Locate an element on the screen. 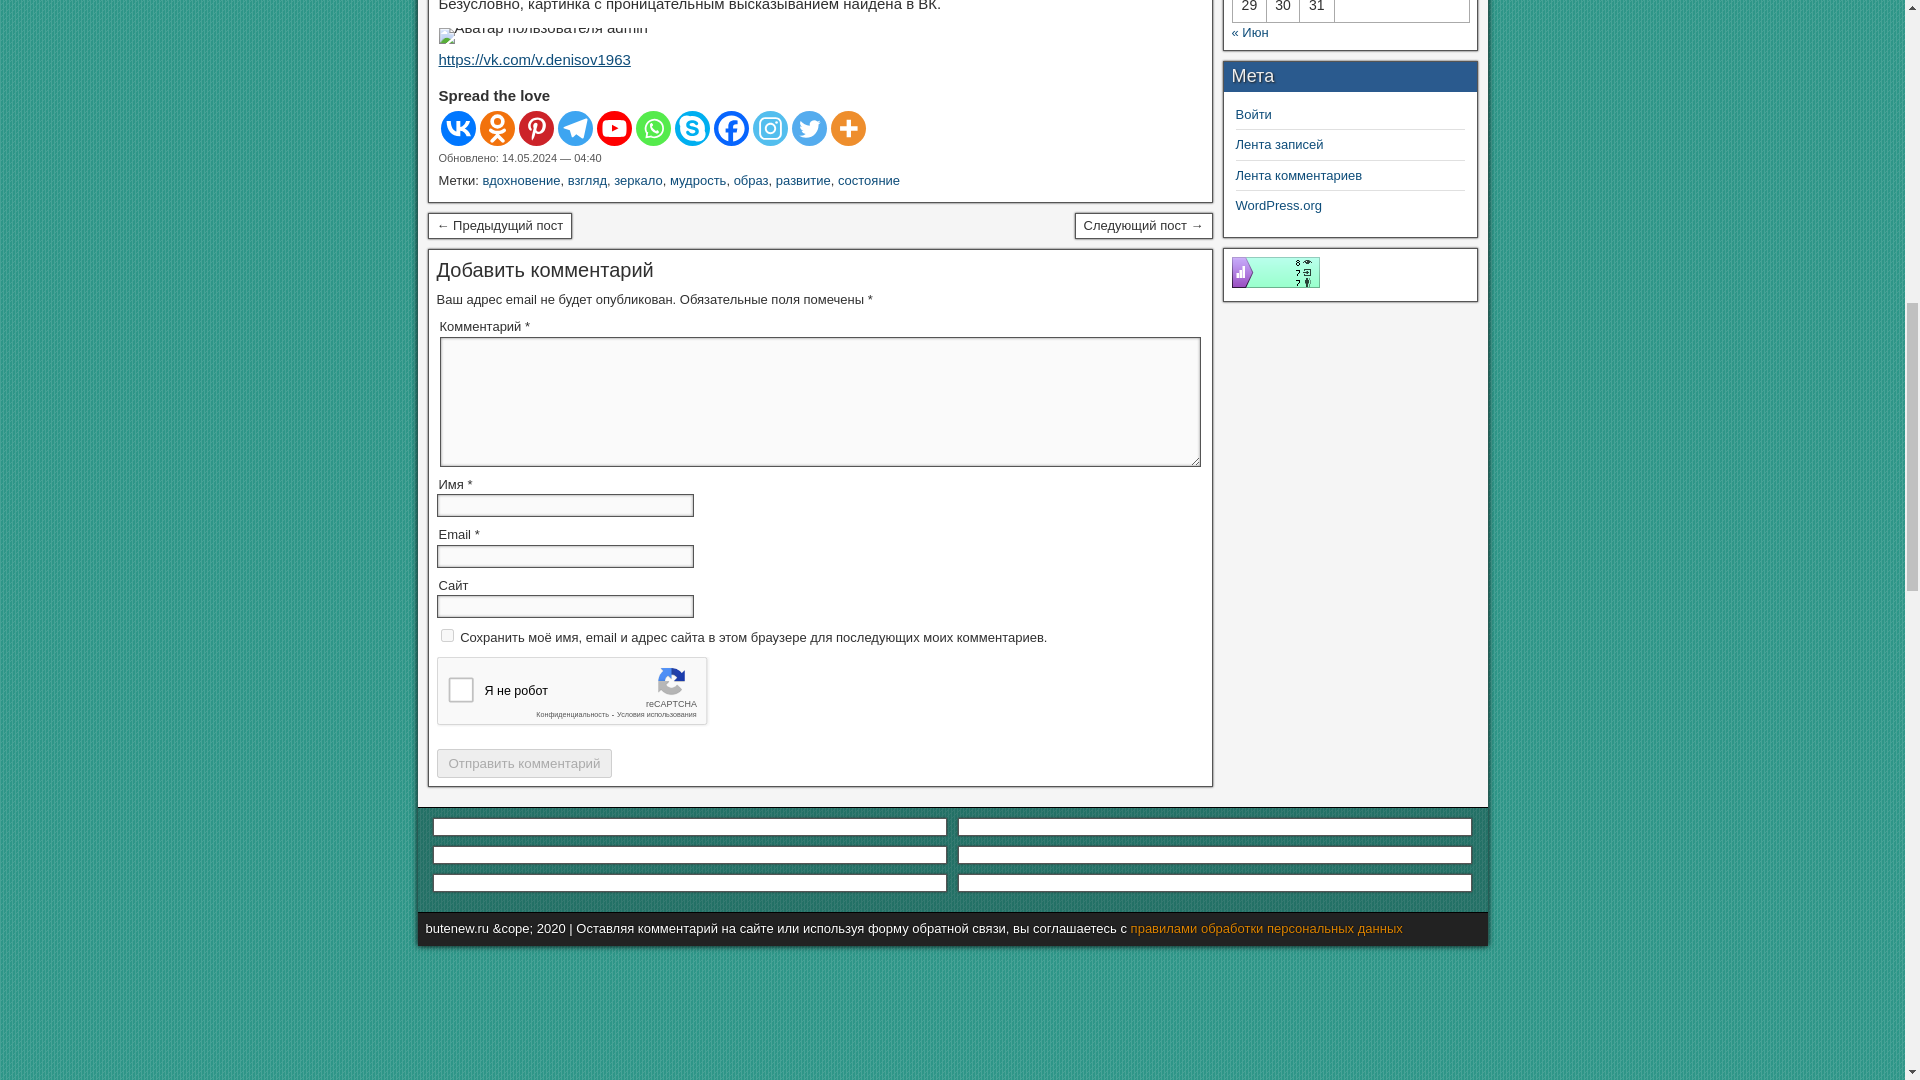 This screenshot has height=1080, width=1920. reCAPTCHA is located at coordinates (587, 696).